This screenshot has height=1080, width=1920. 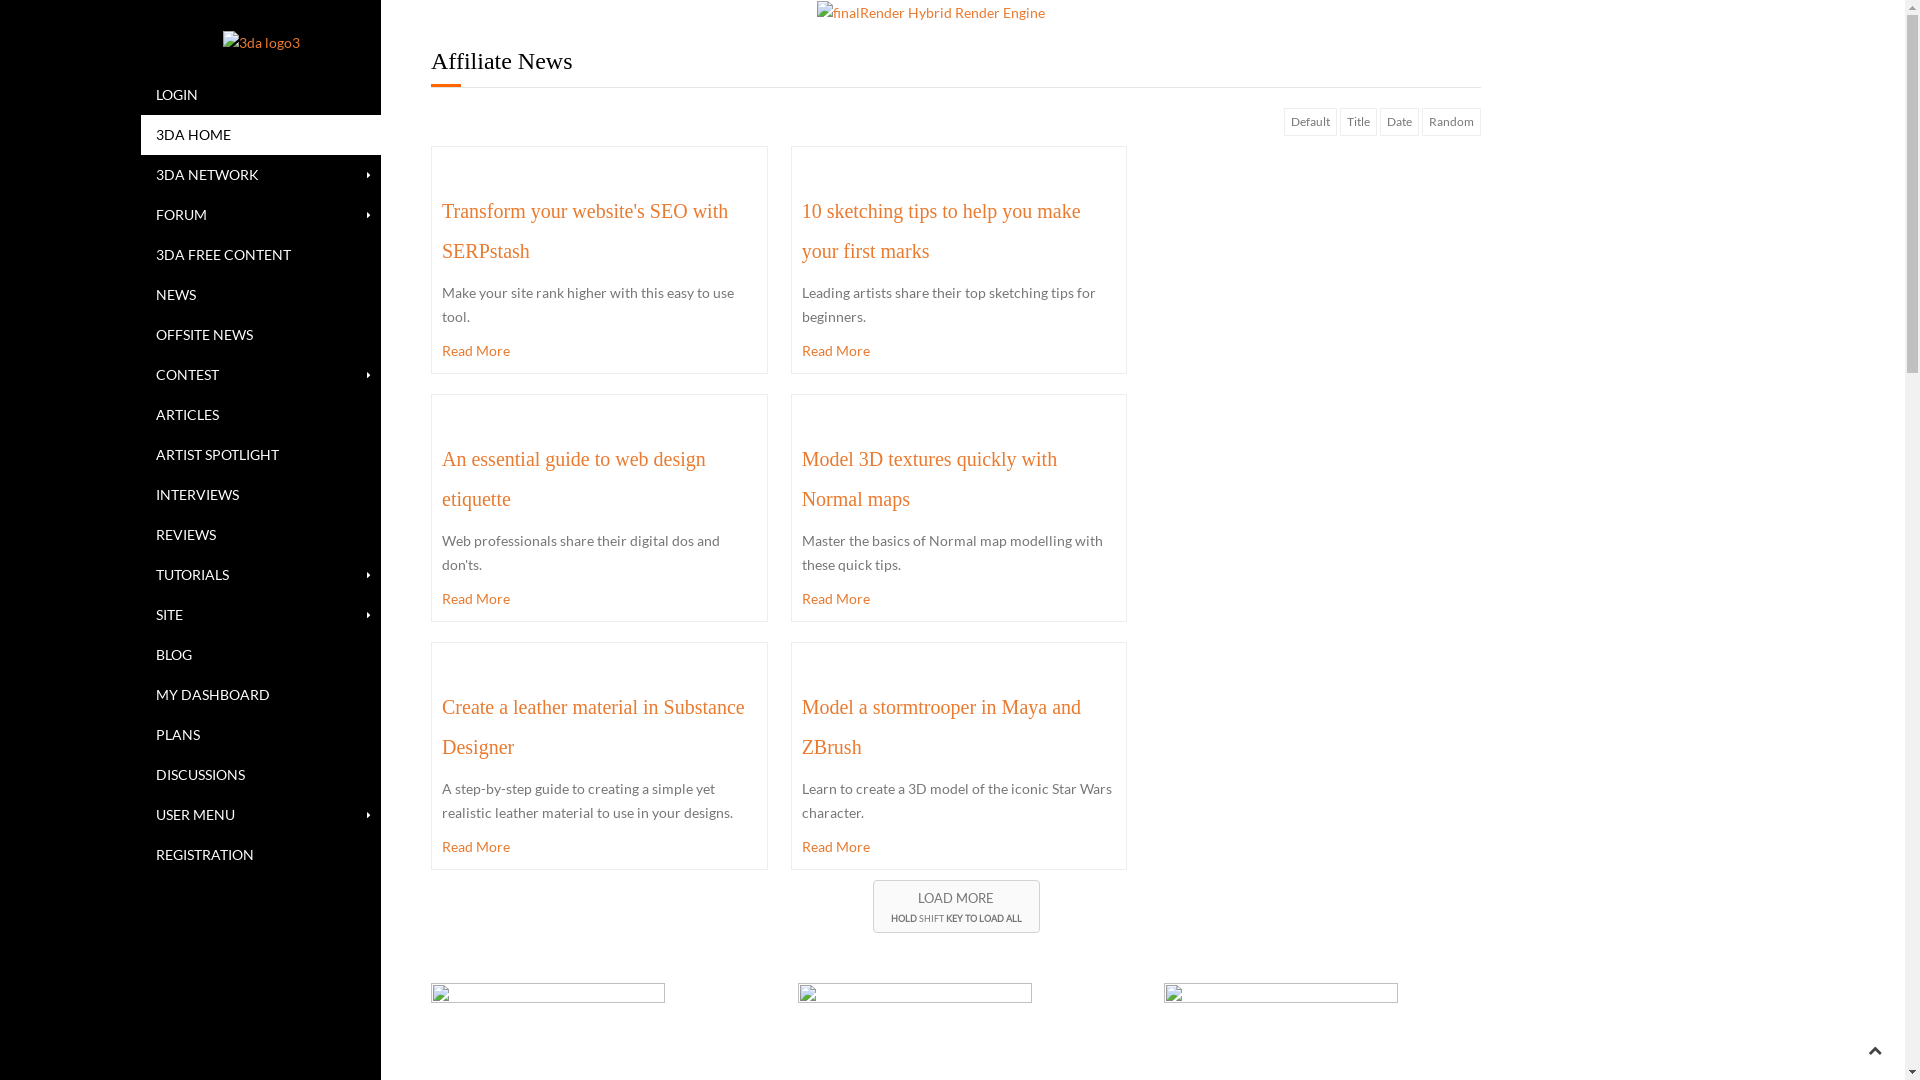 I want to click on Model a stormtrooper in Maya and ZBrush, so click(x=942, y=727).